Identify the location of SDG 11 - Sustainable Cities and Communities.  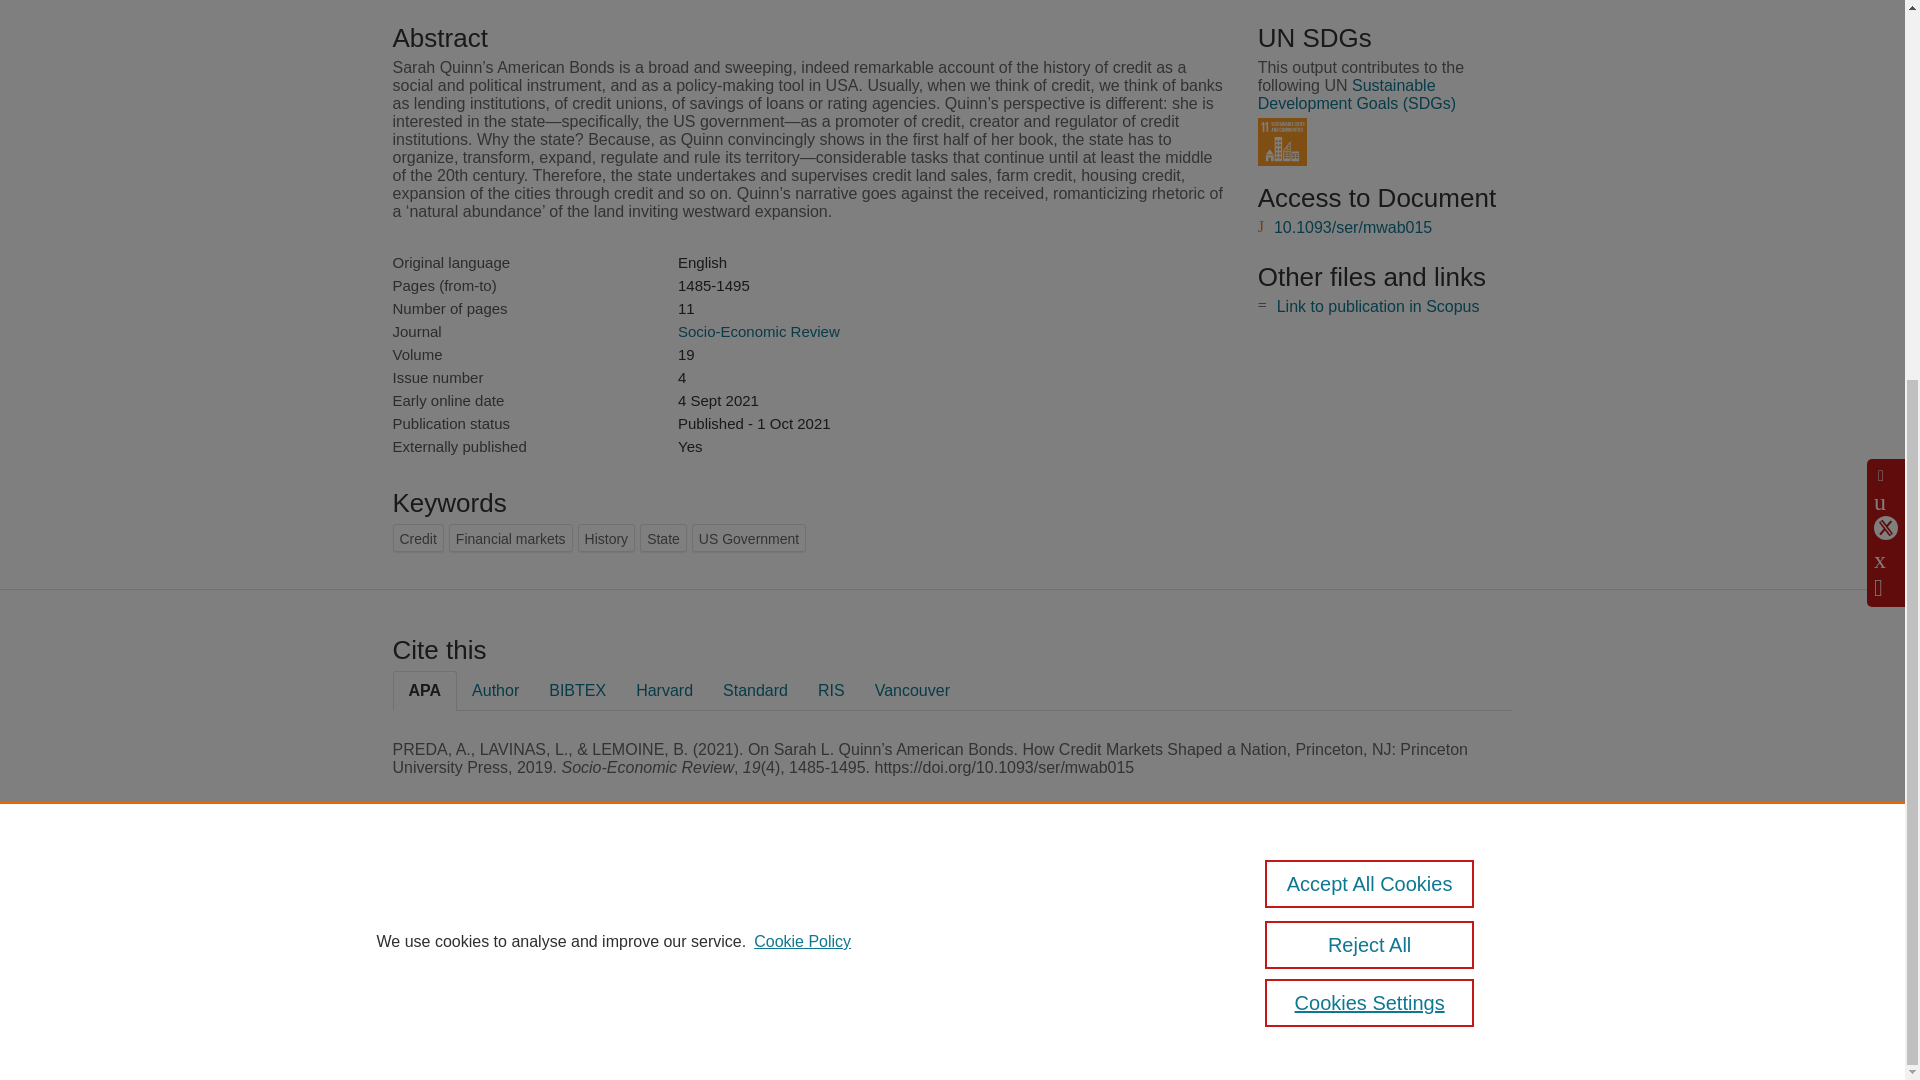
(1282, 142).